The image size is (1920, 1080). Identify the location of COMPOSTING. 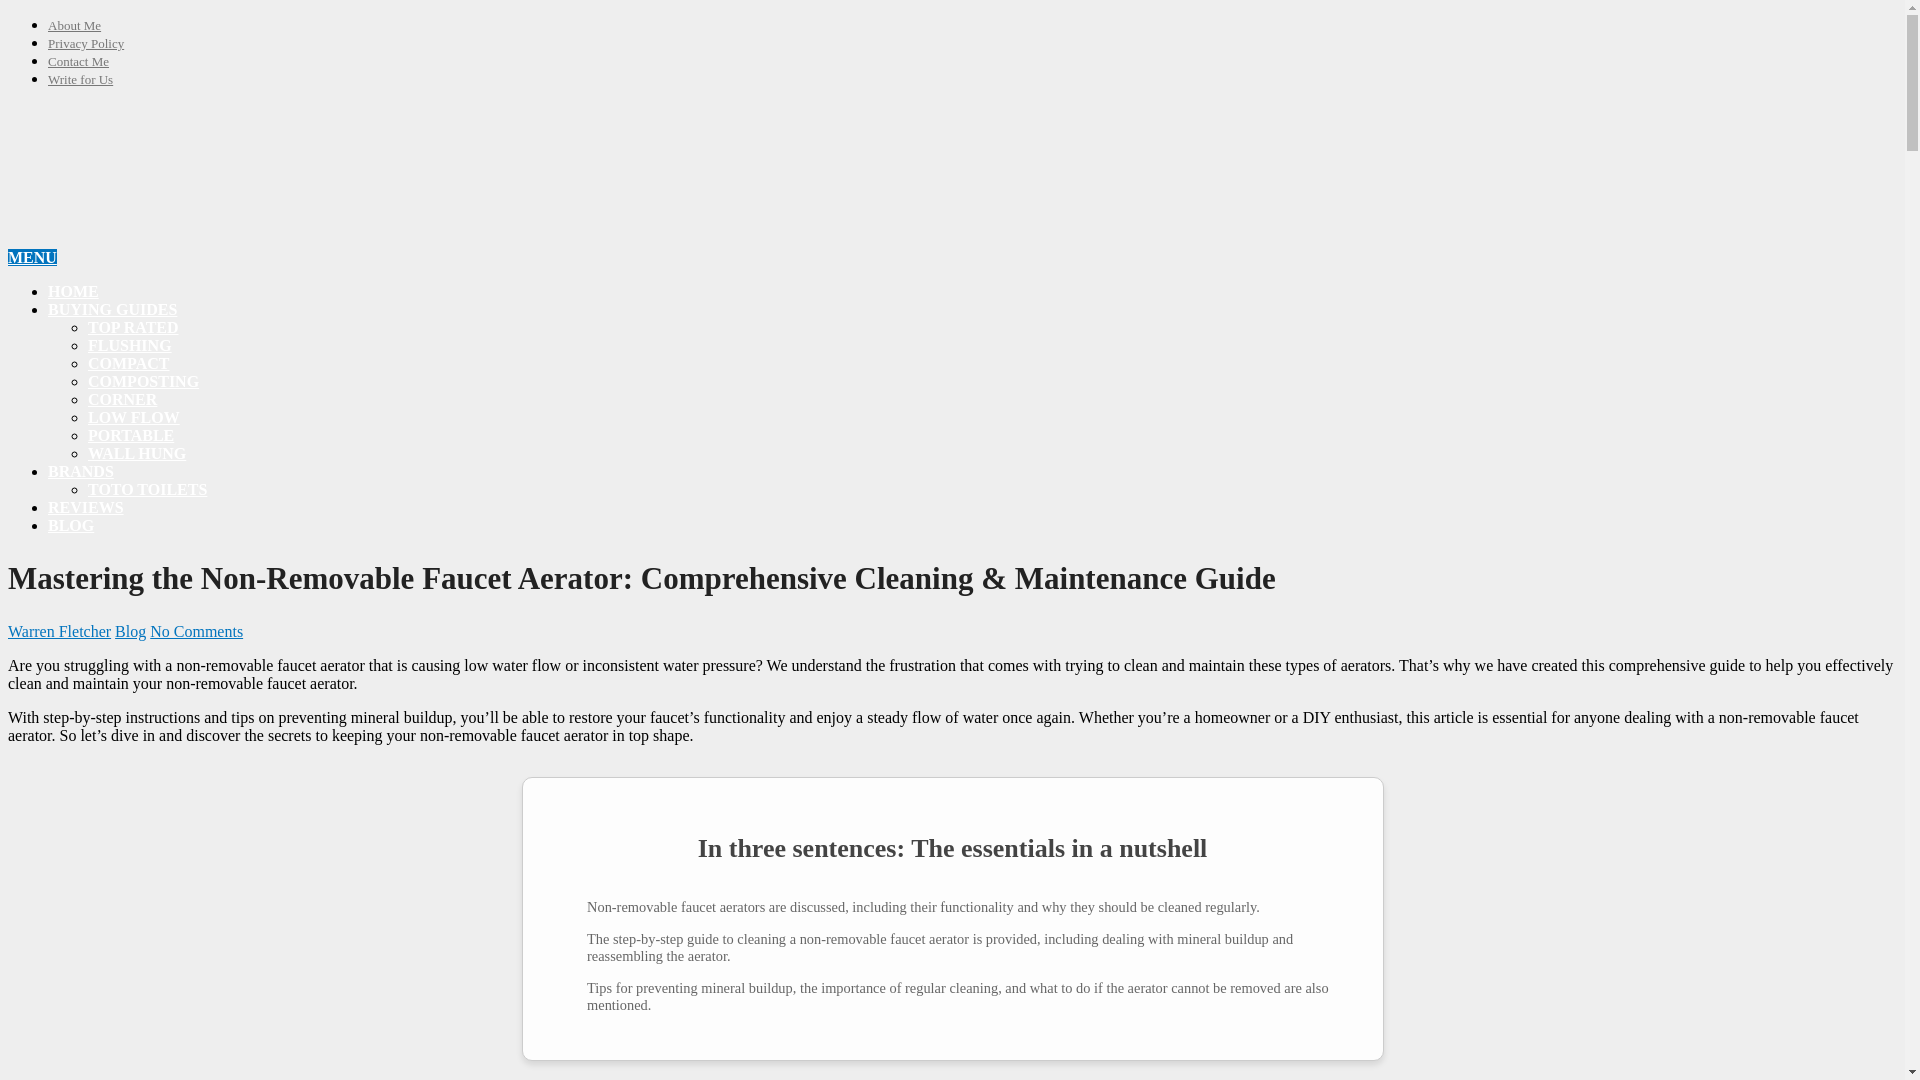
(144, 380).